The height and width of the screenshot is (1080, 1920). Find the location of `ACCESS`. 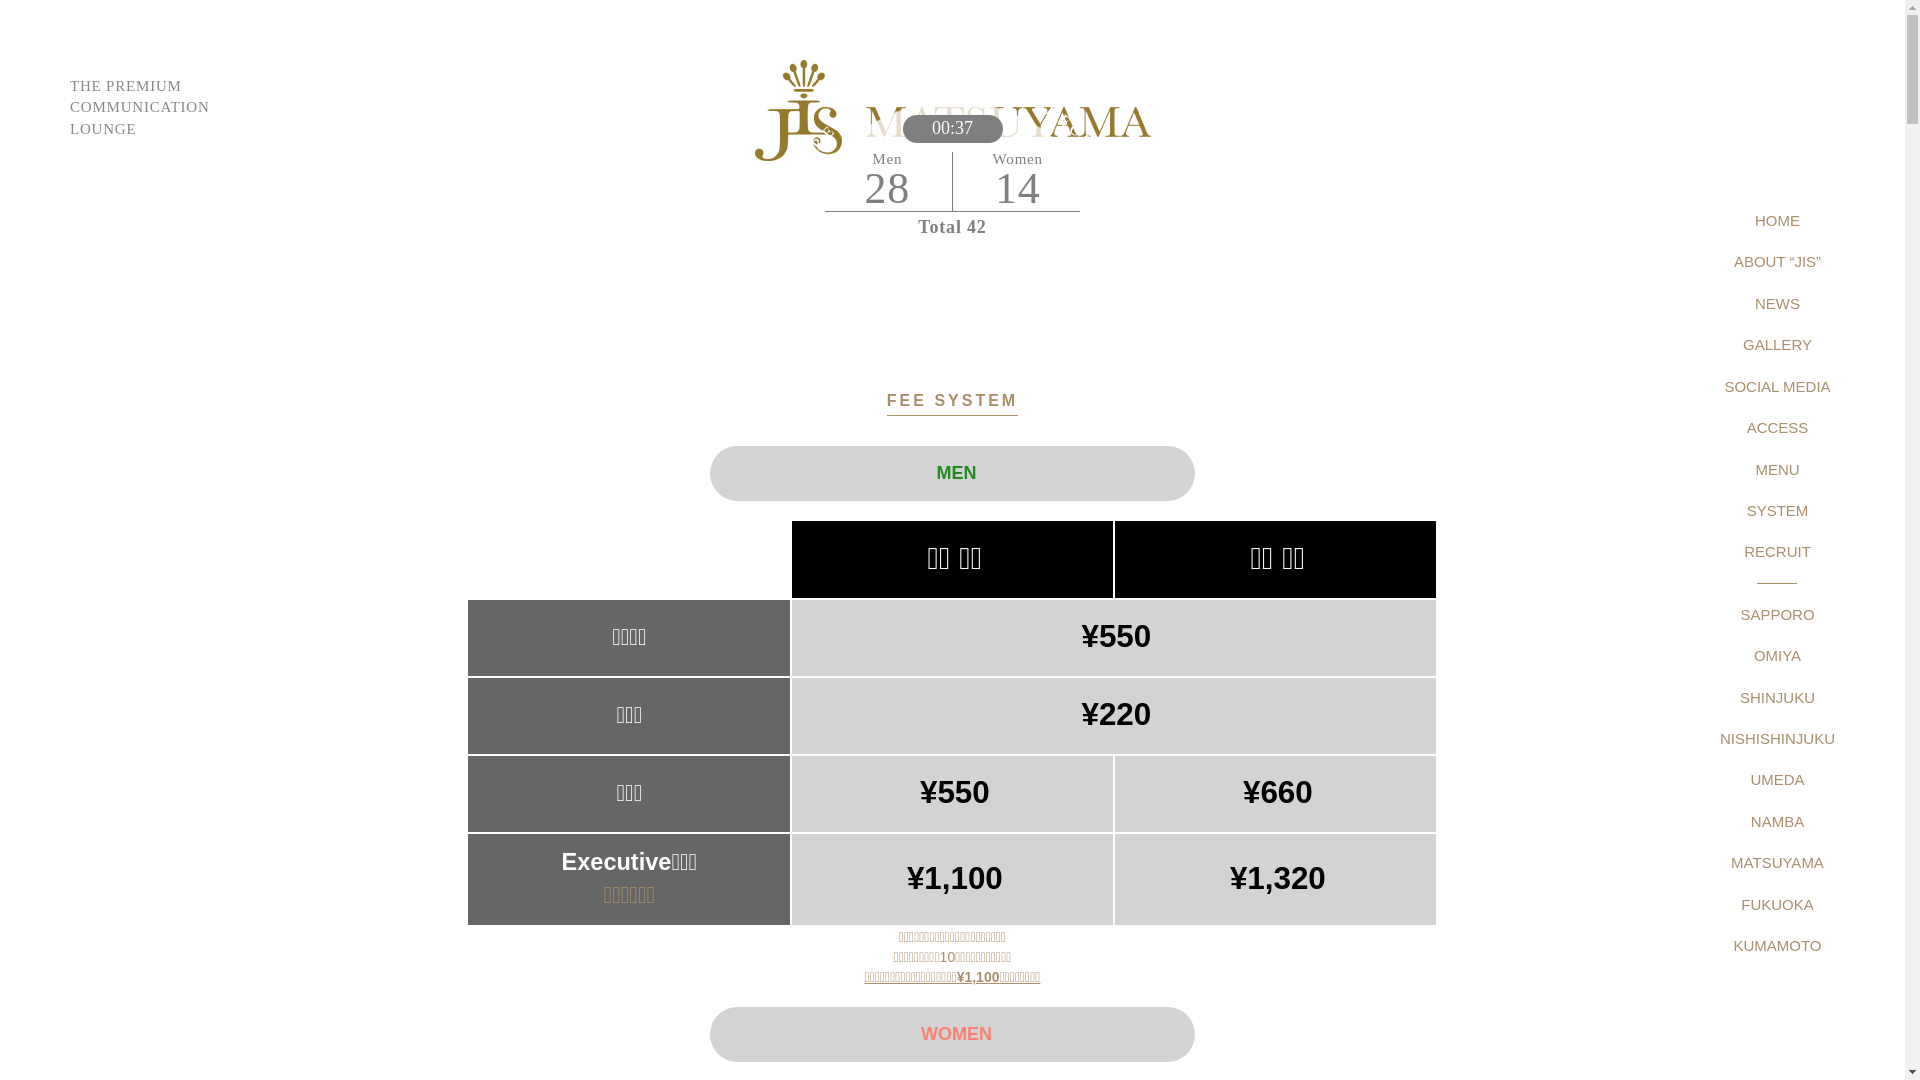

ACCESS is located at coordinates (1778, 428).